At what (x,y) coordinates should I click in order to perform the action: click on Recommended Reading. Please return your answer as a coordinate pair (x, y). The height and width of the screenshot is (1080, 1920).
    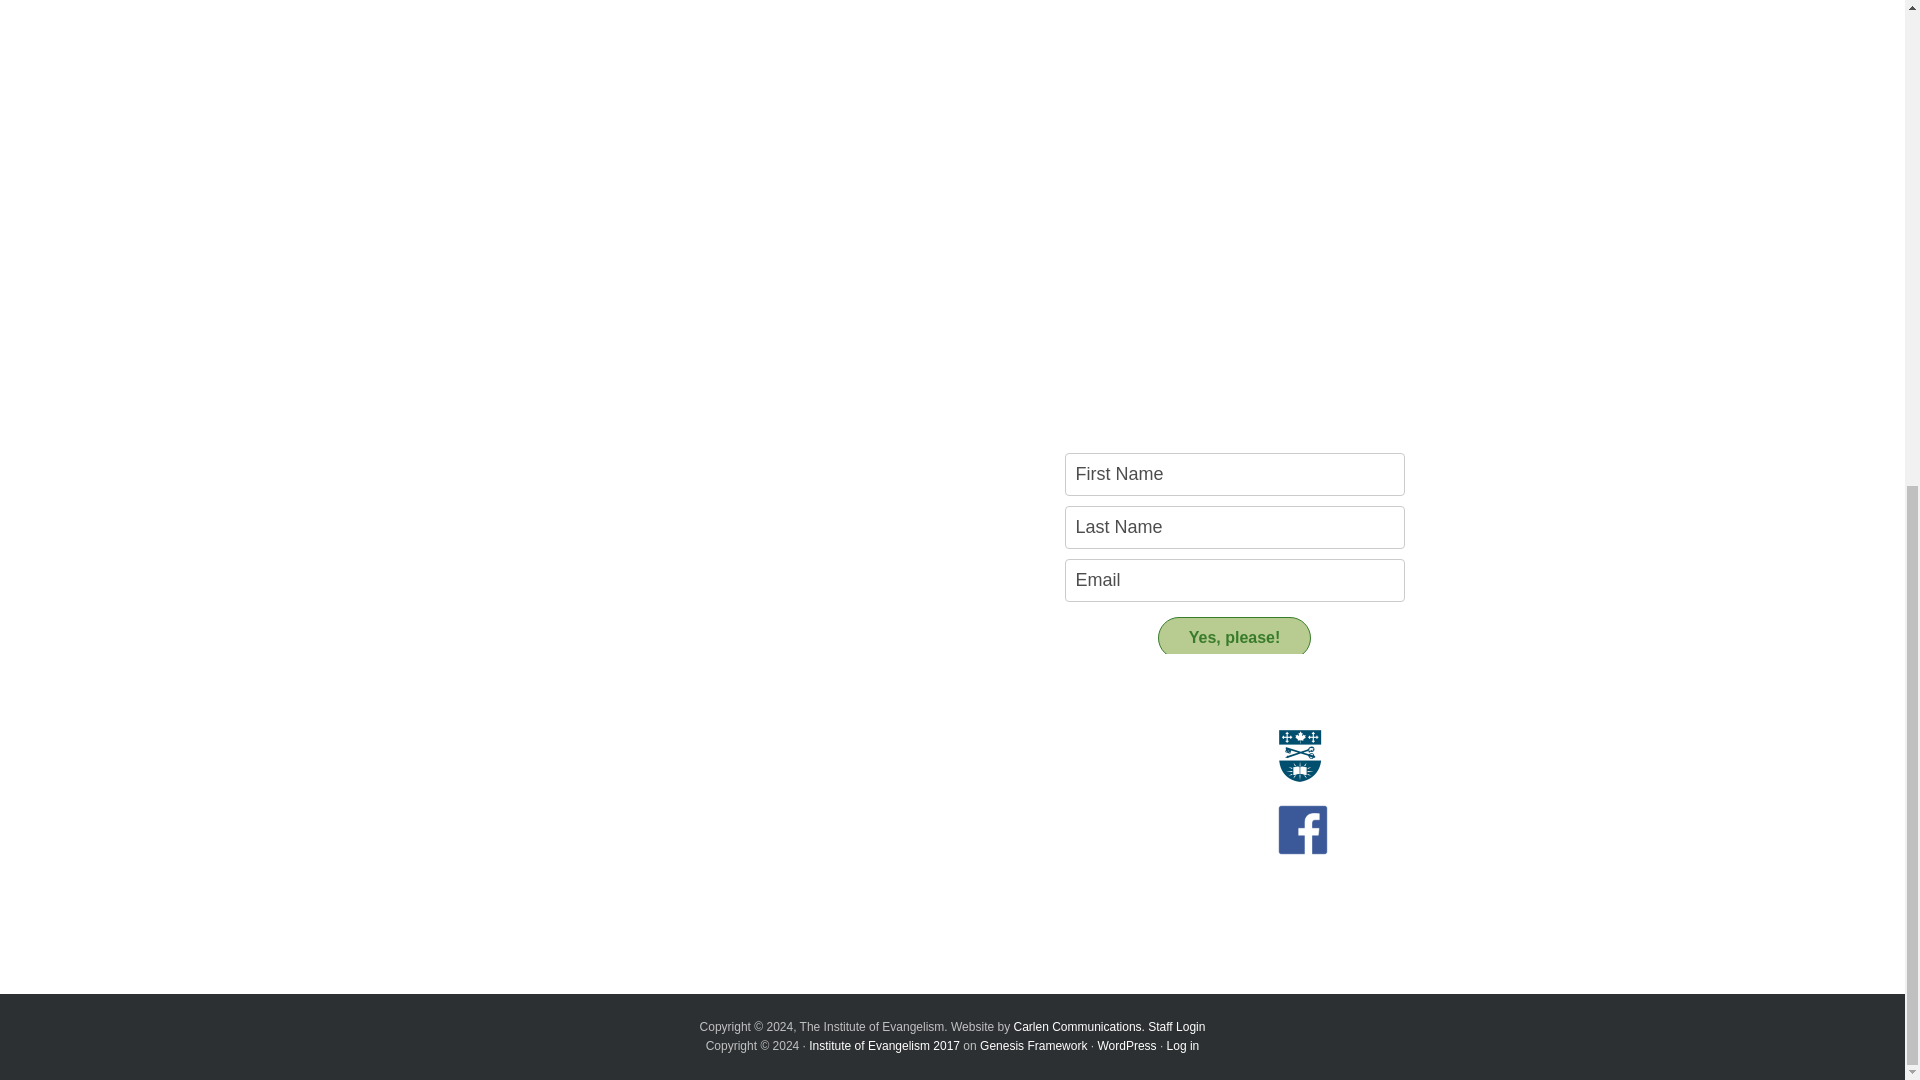
    Looking at the image, I should click on (866, 787).